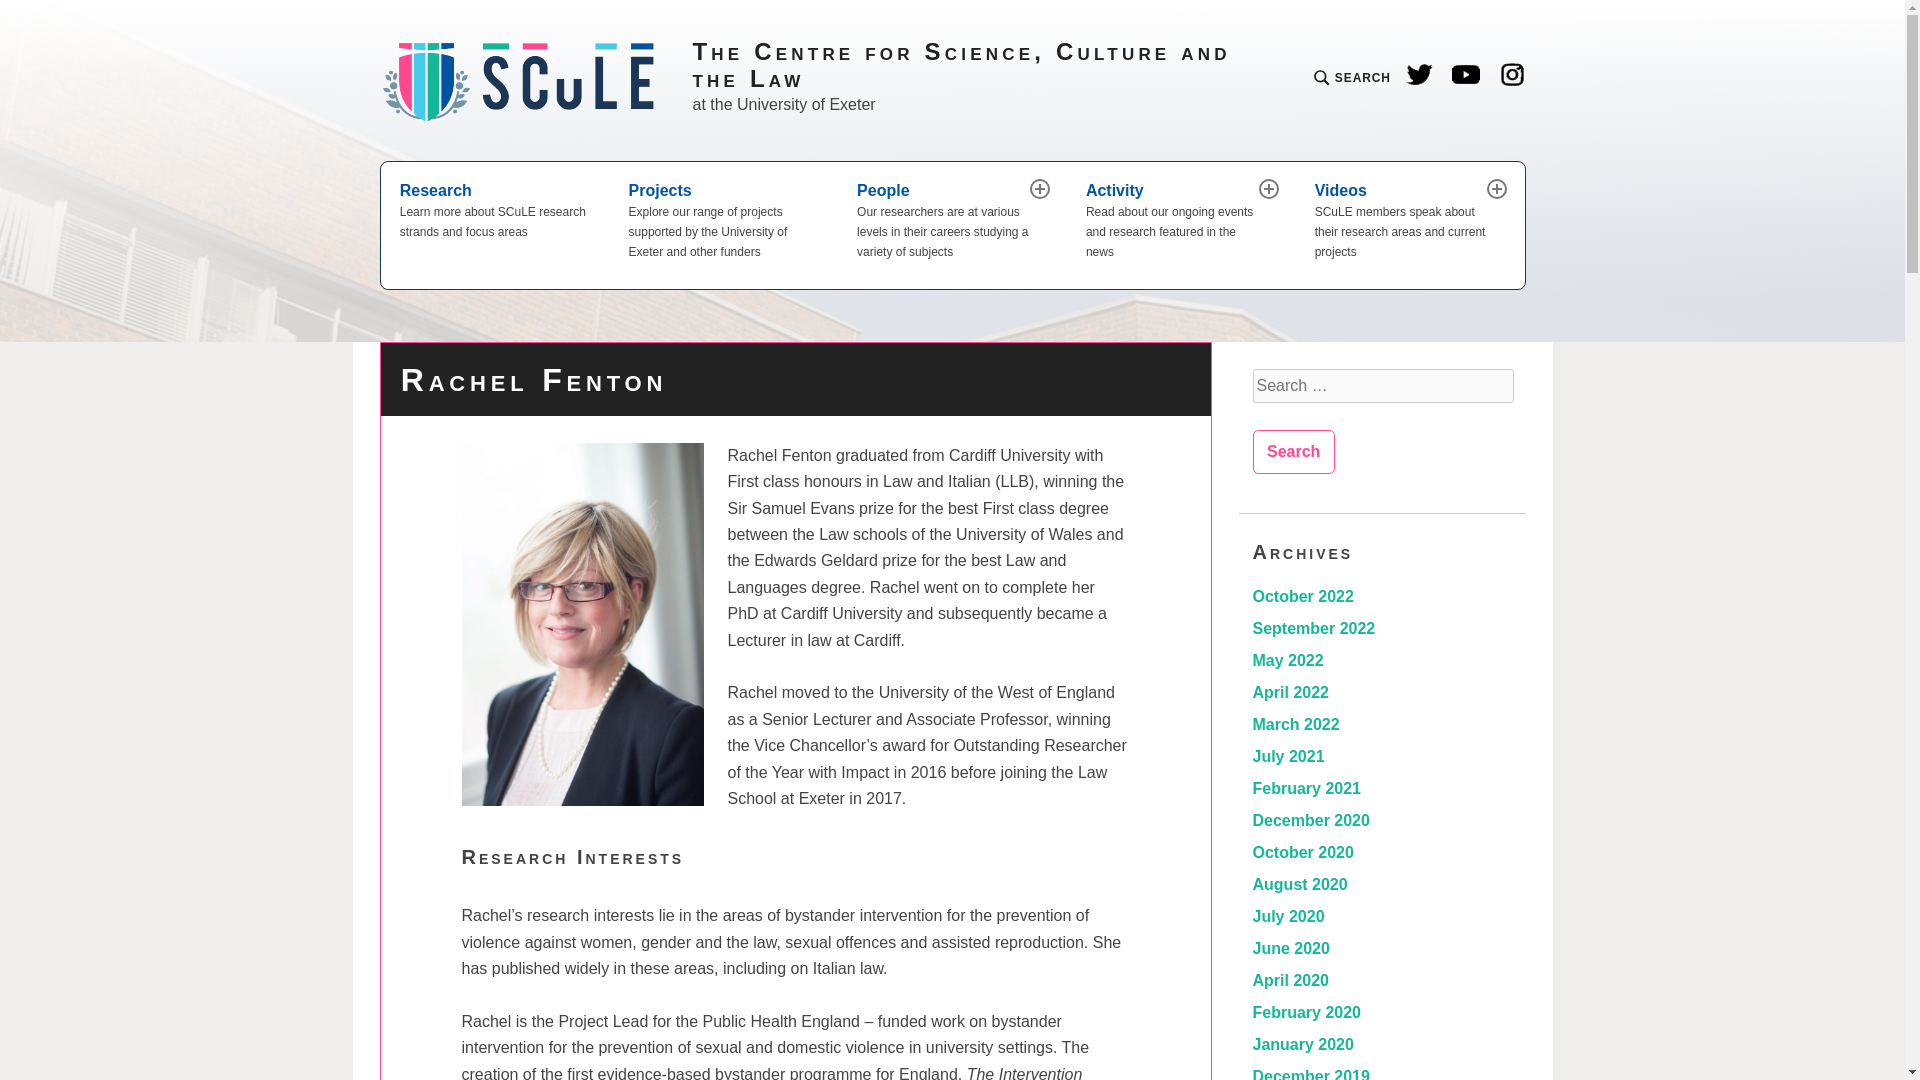  I want to click on SEARCH, so click(1351, 80).